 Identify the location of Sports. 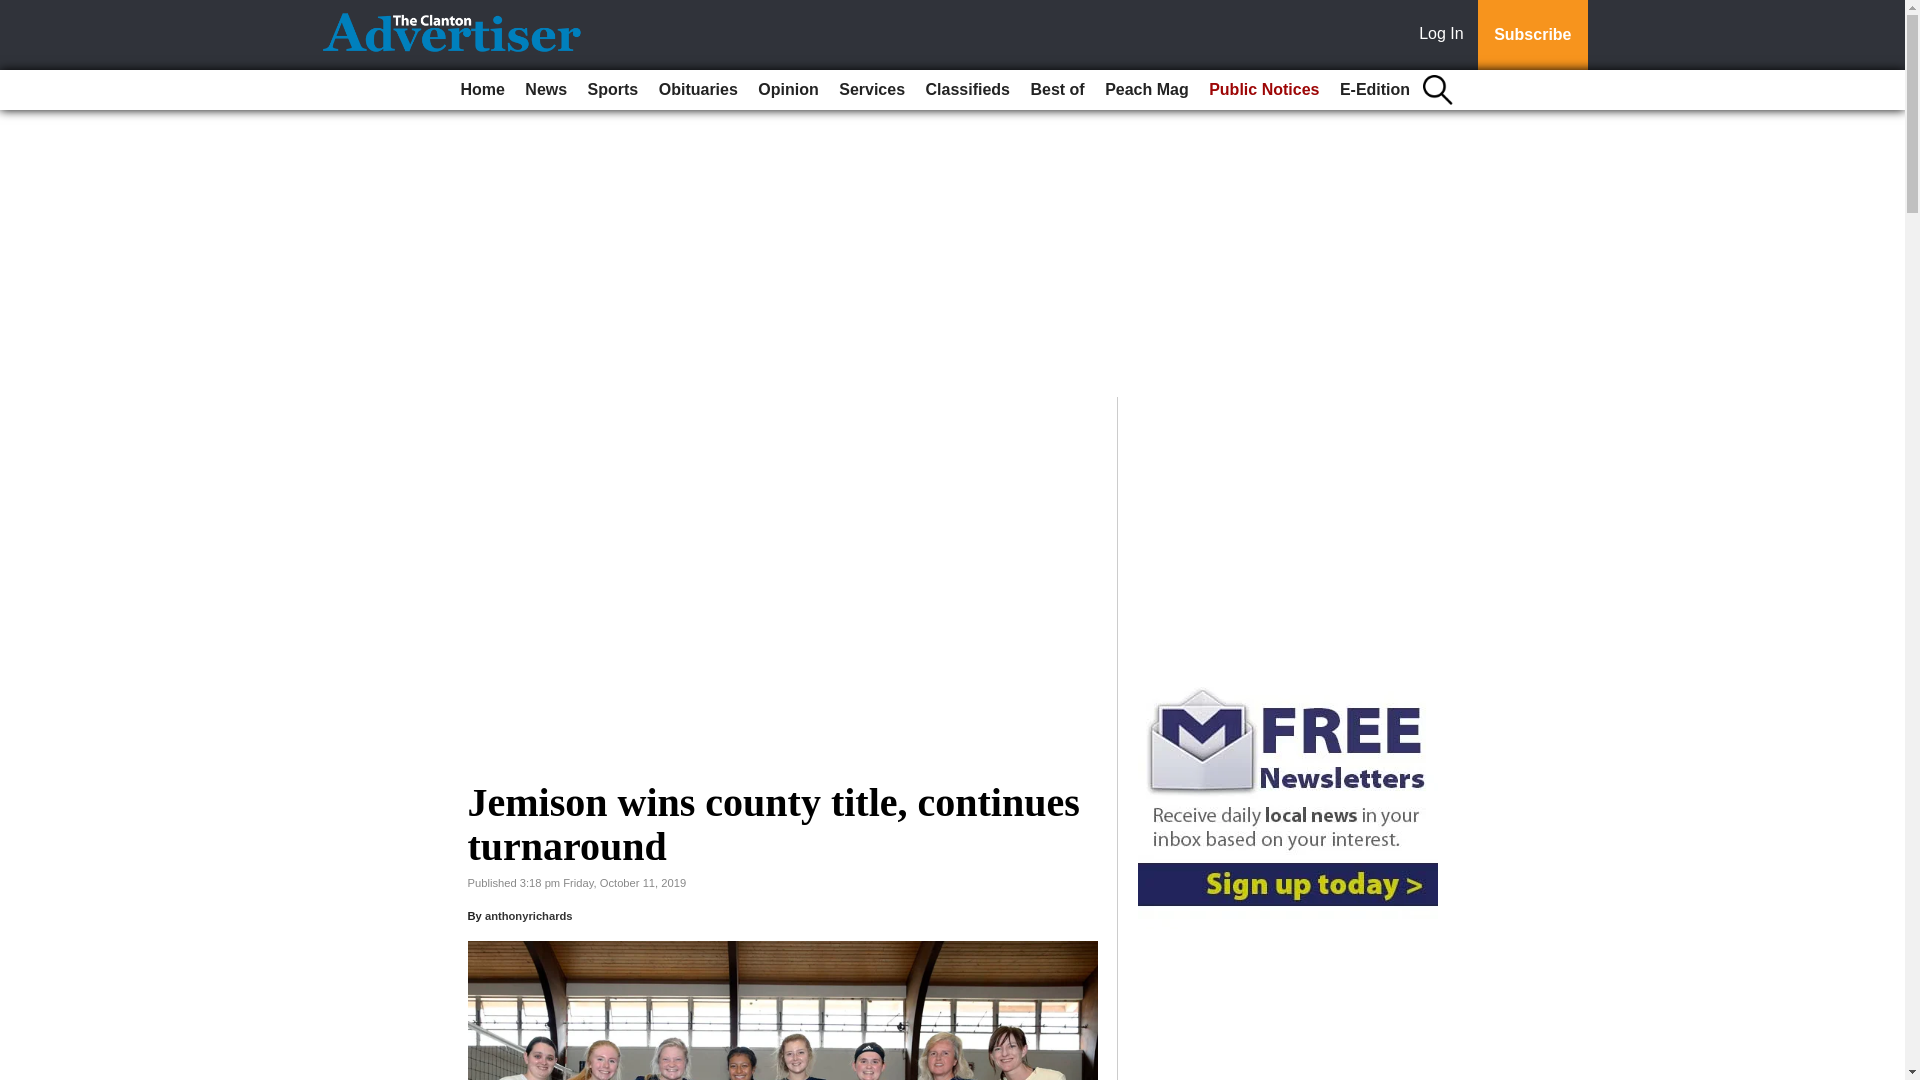
(613, 90).